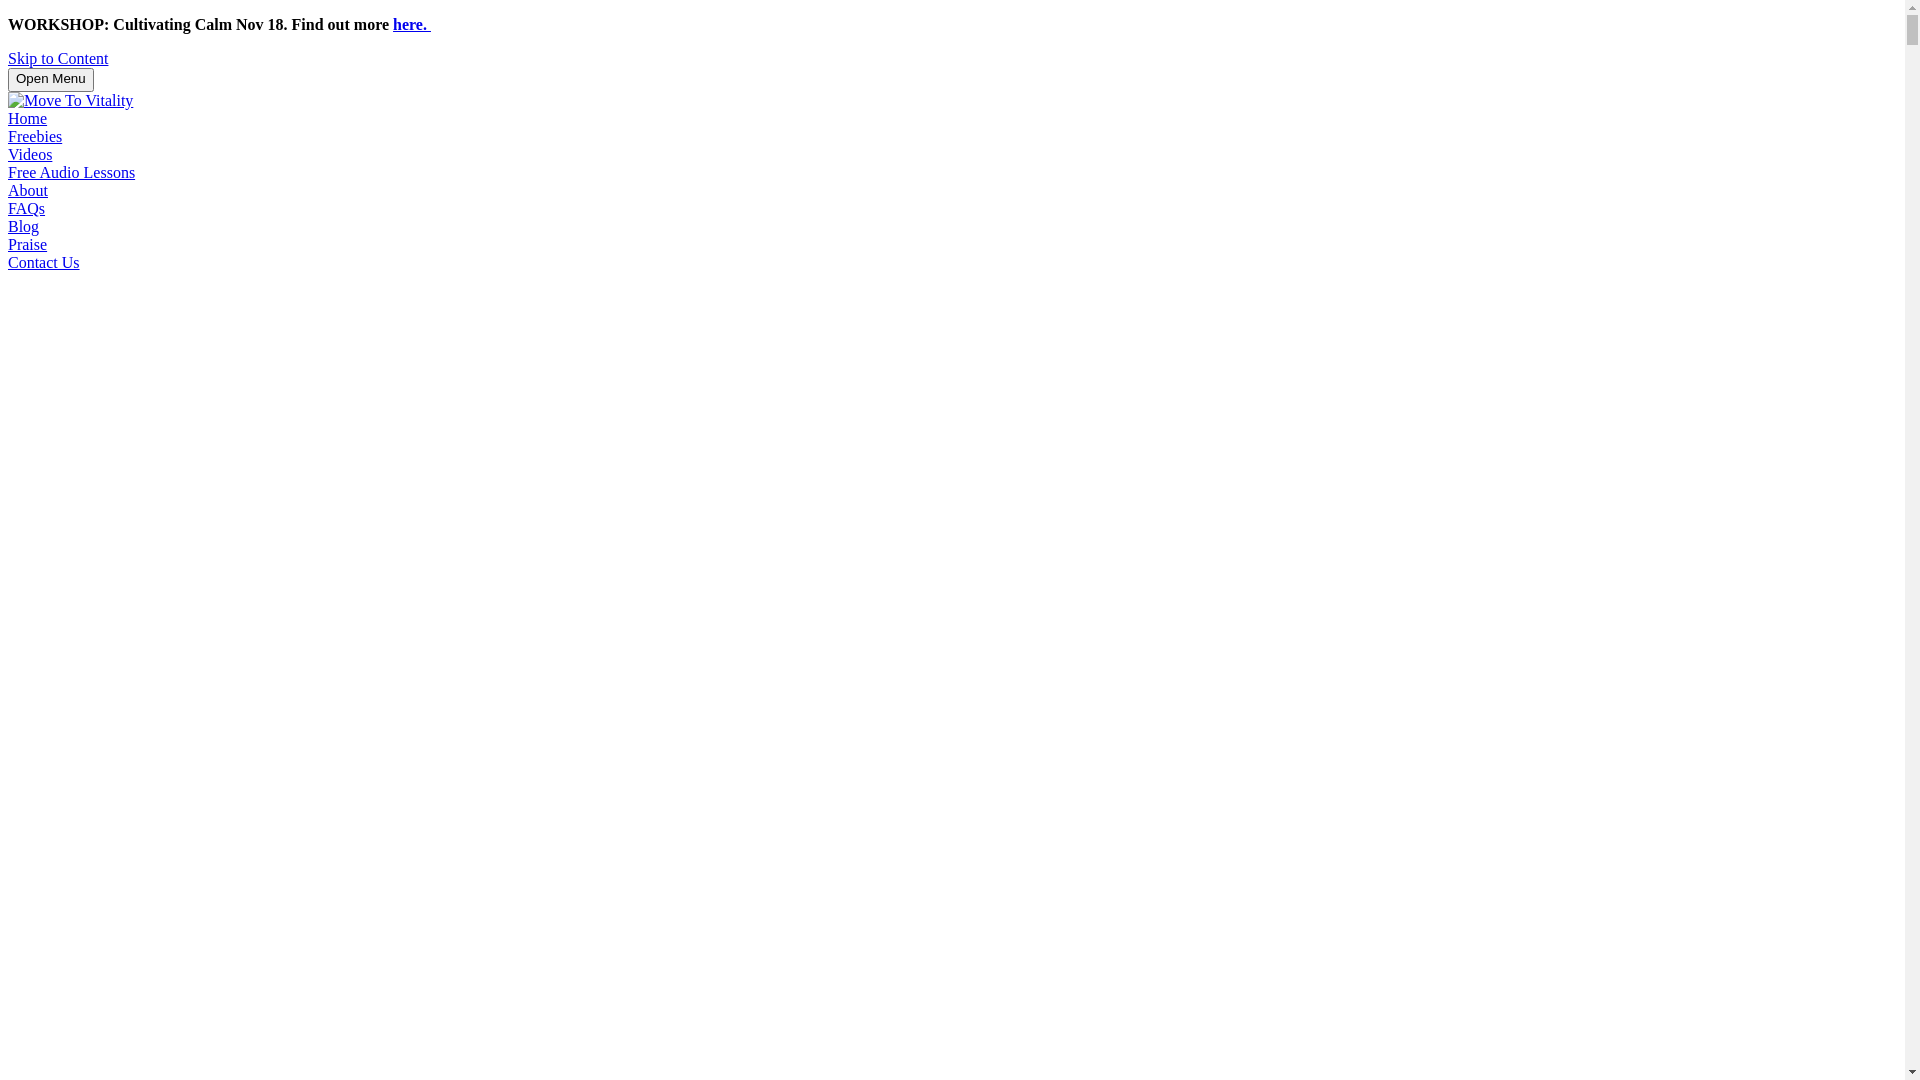 Image resolution: width=1920 pixels, height=1080 pixels. Describe the element at coordinates (30, 154) in the screenshot. I see `Videos` at that location.